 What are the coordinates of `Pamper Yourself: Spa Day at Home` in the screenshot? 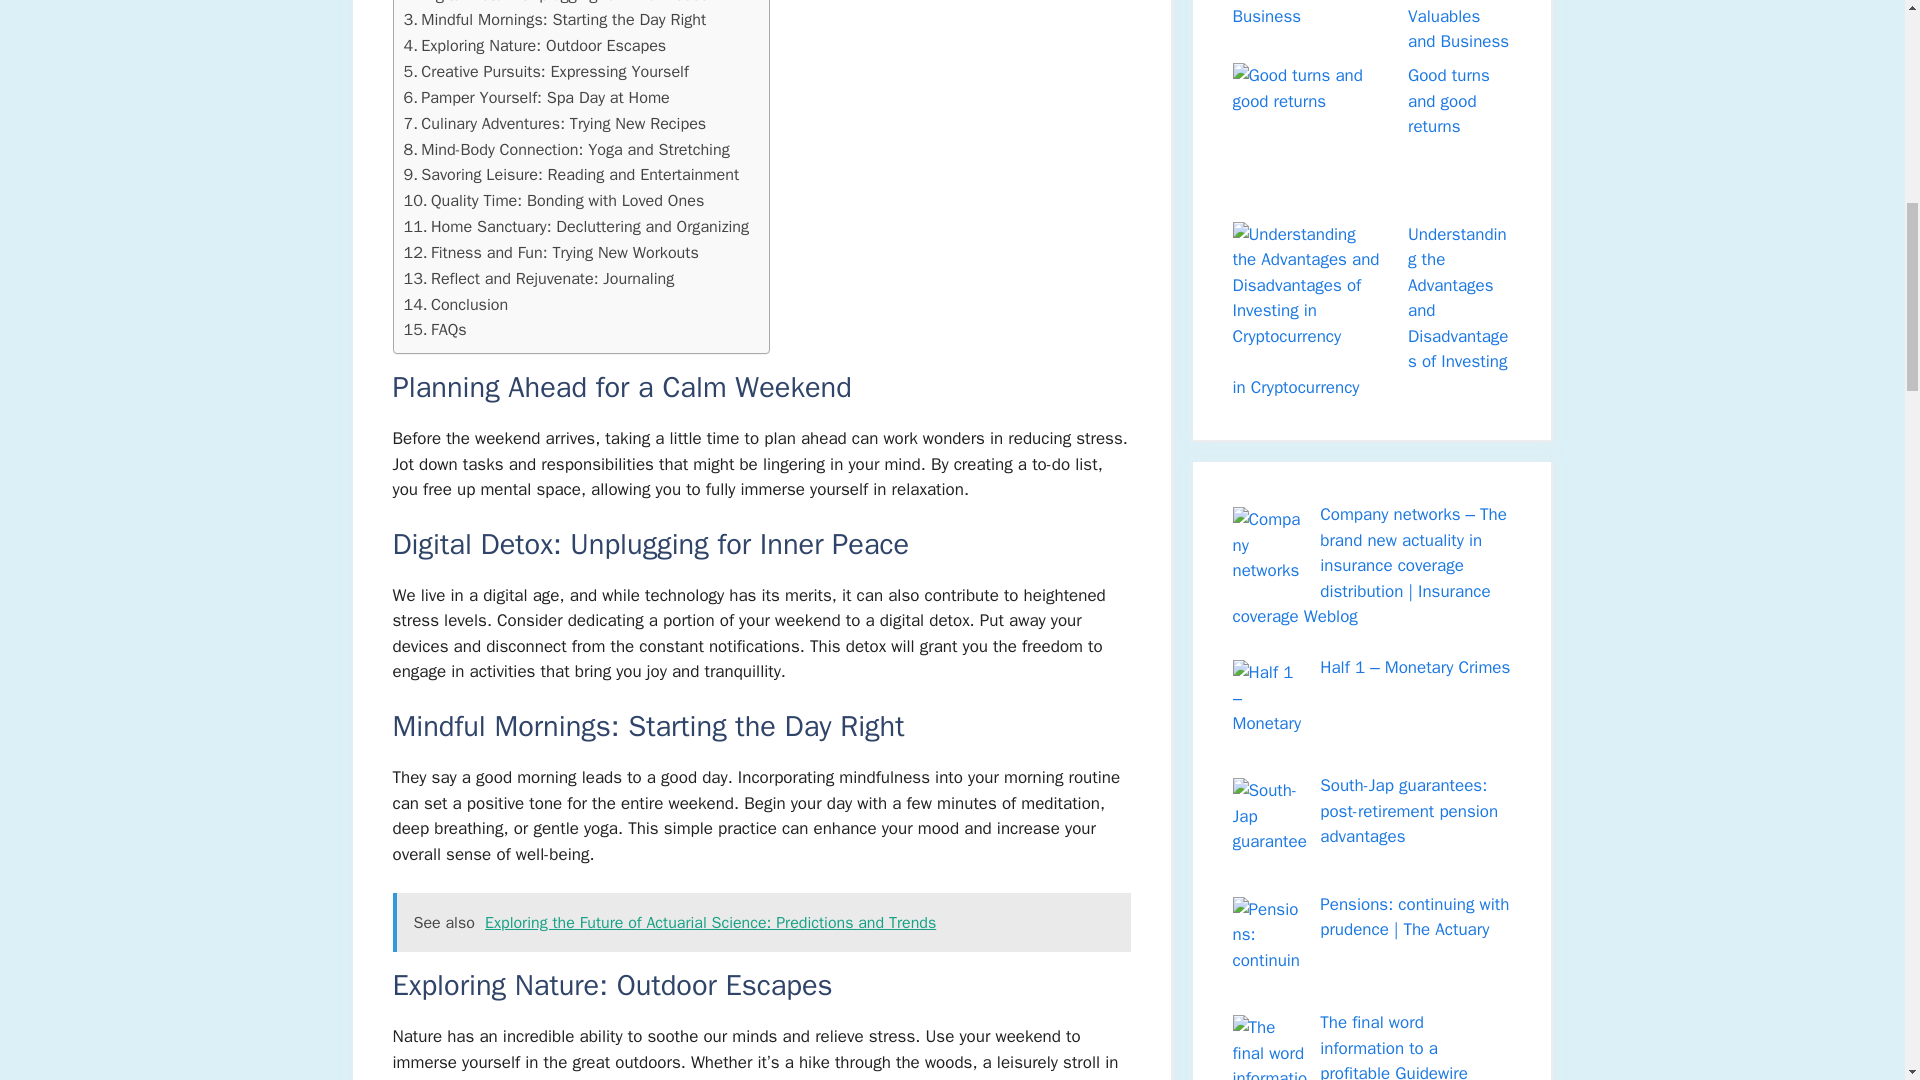 It's located at (536, 98).